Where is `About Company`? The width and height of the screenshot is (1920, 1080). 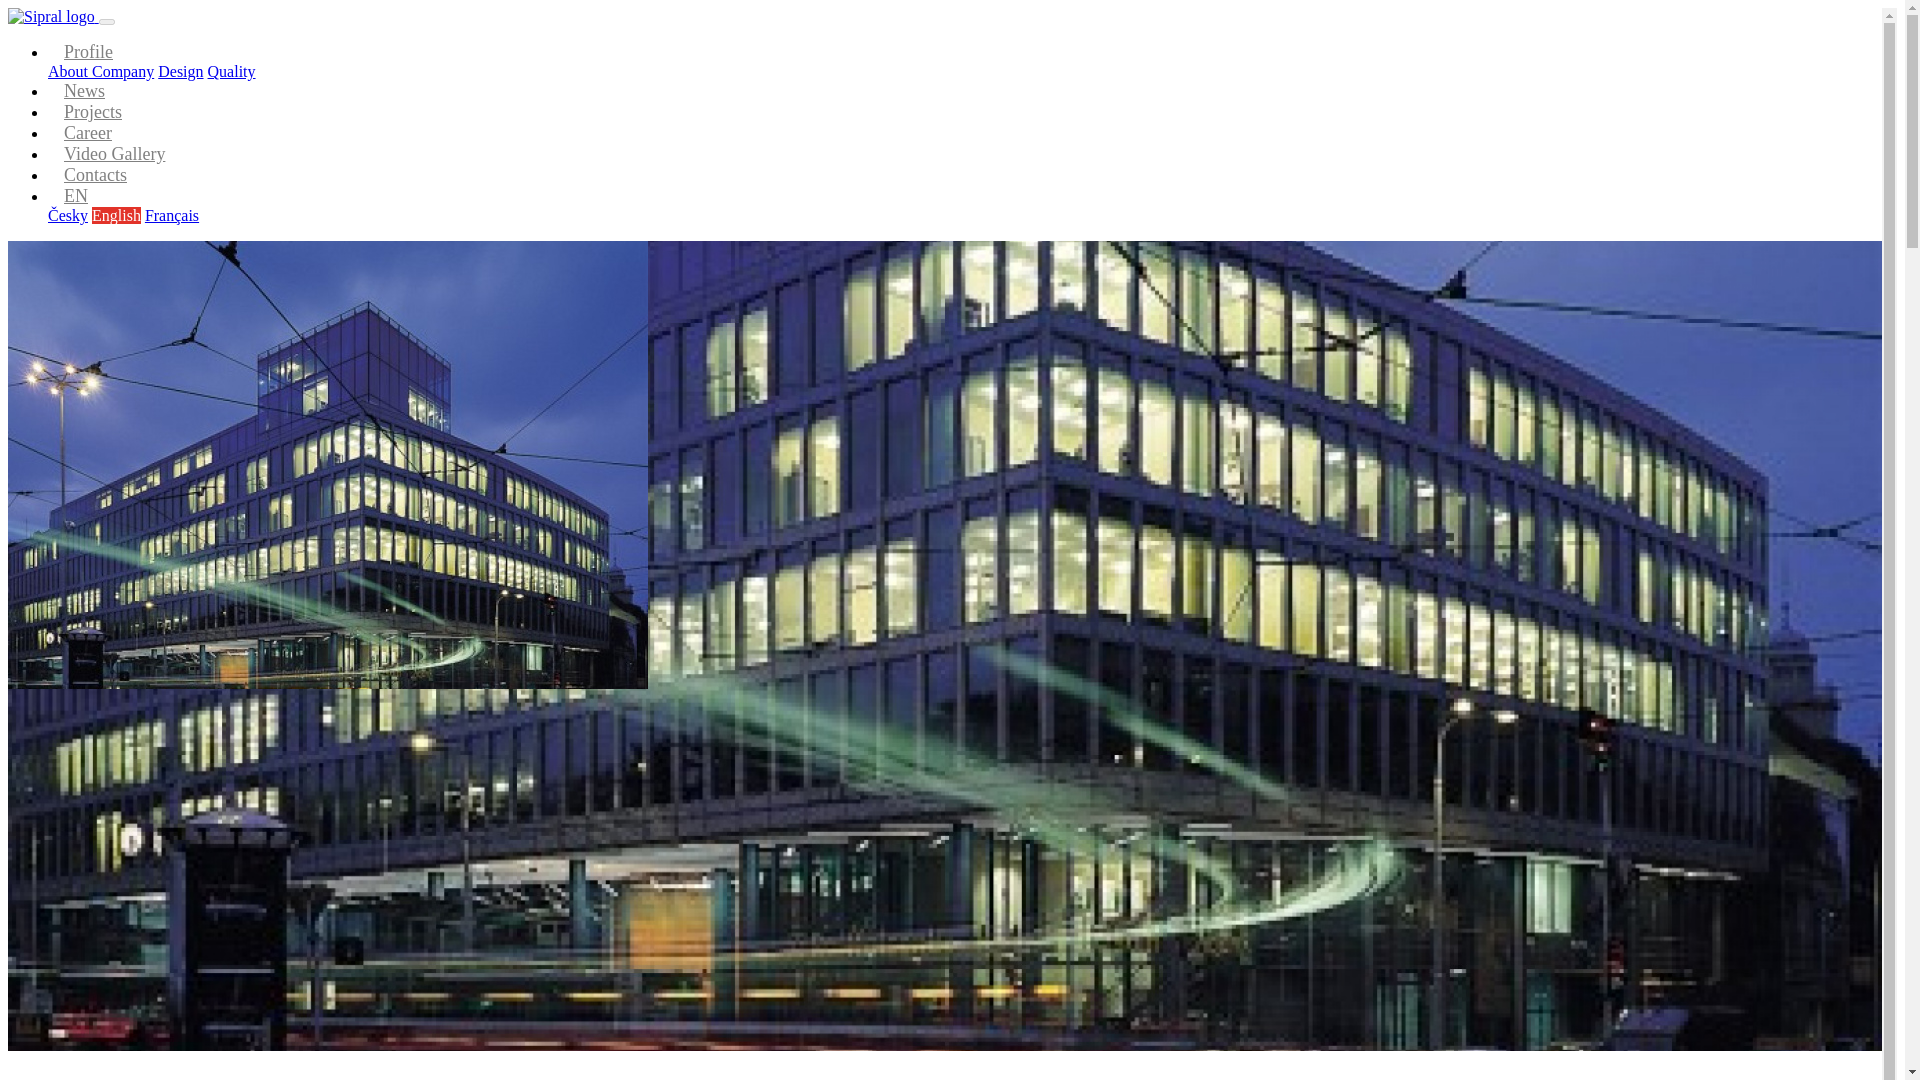
About Company is located at coordinates (100, 70).